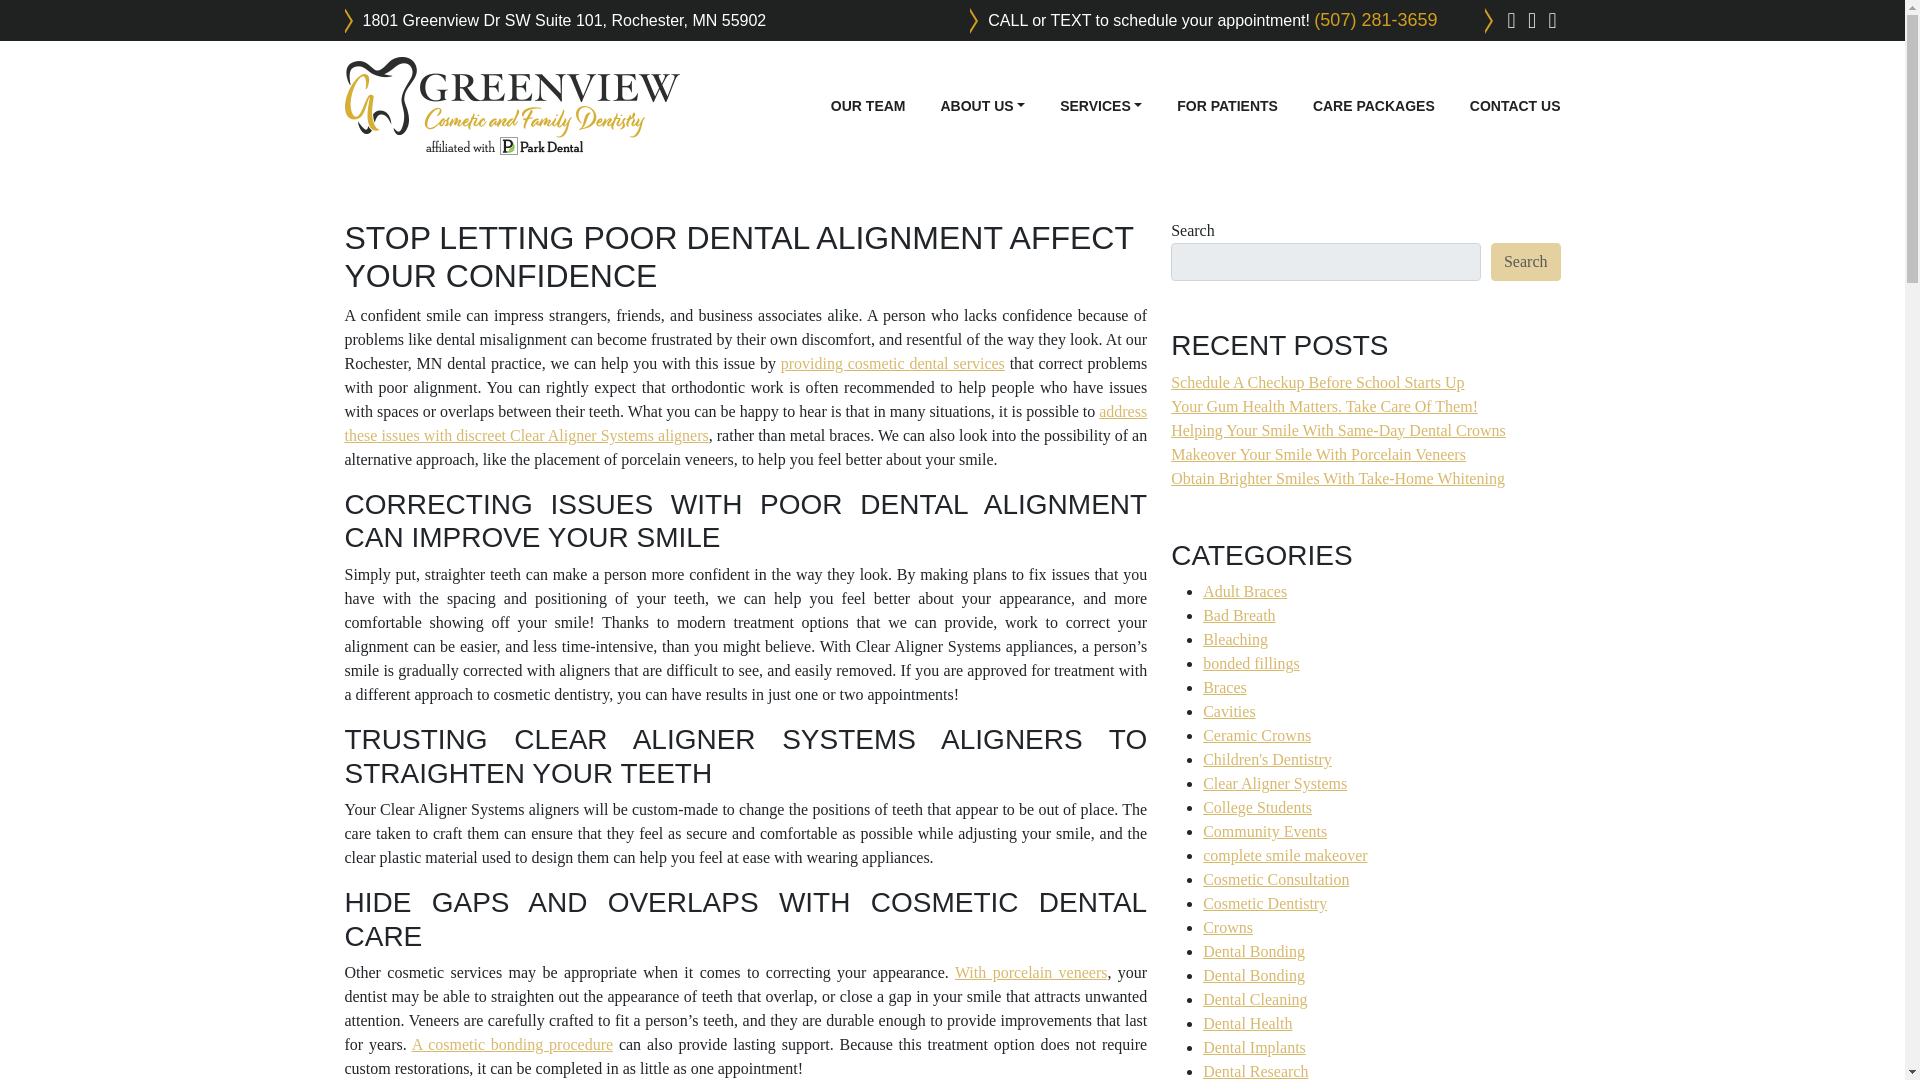  What do you see at coordinates (1238, 615) in the screenshot?
I see `Bad Breath` at bounding box center [1238, 615].